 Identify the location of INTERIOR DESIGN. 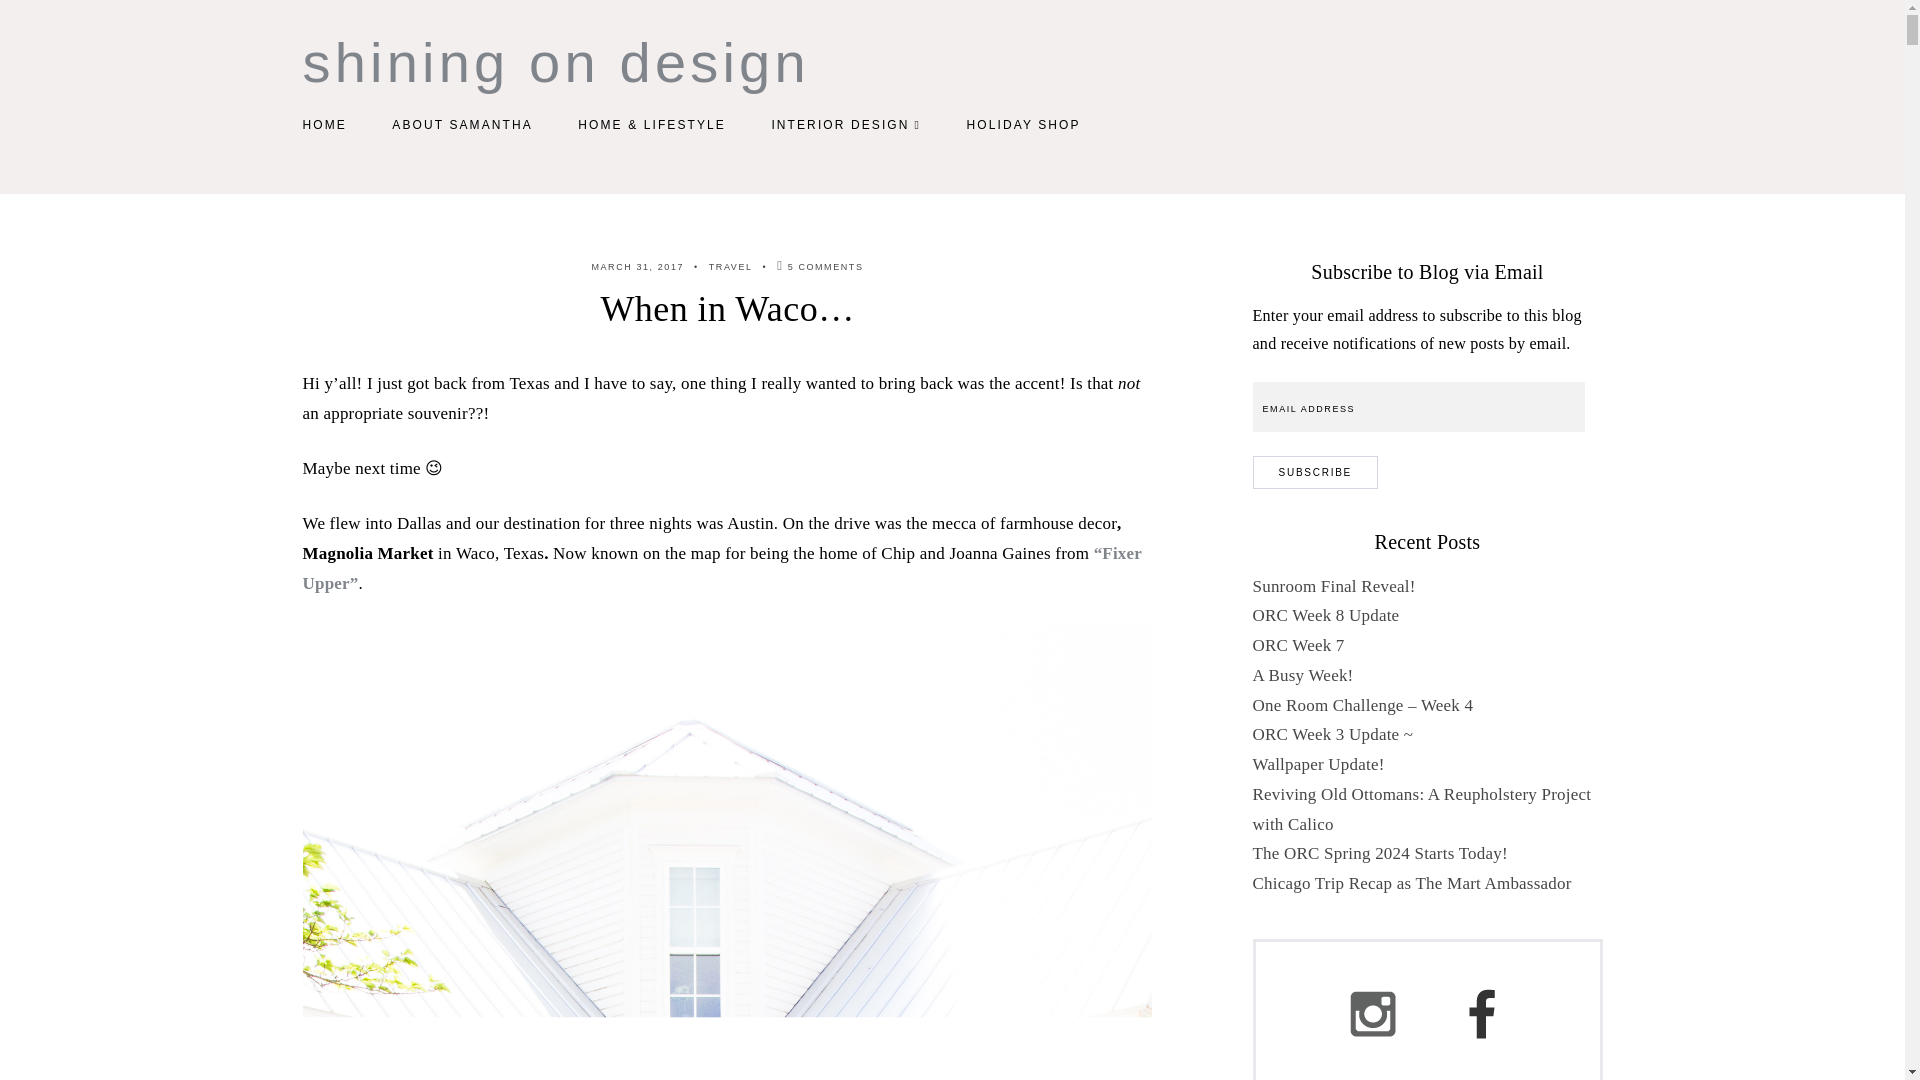
(846, 124).